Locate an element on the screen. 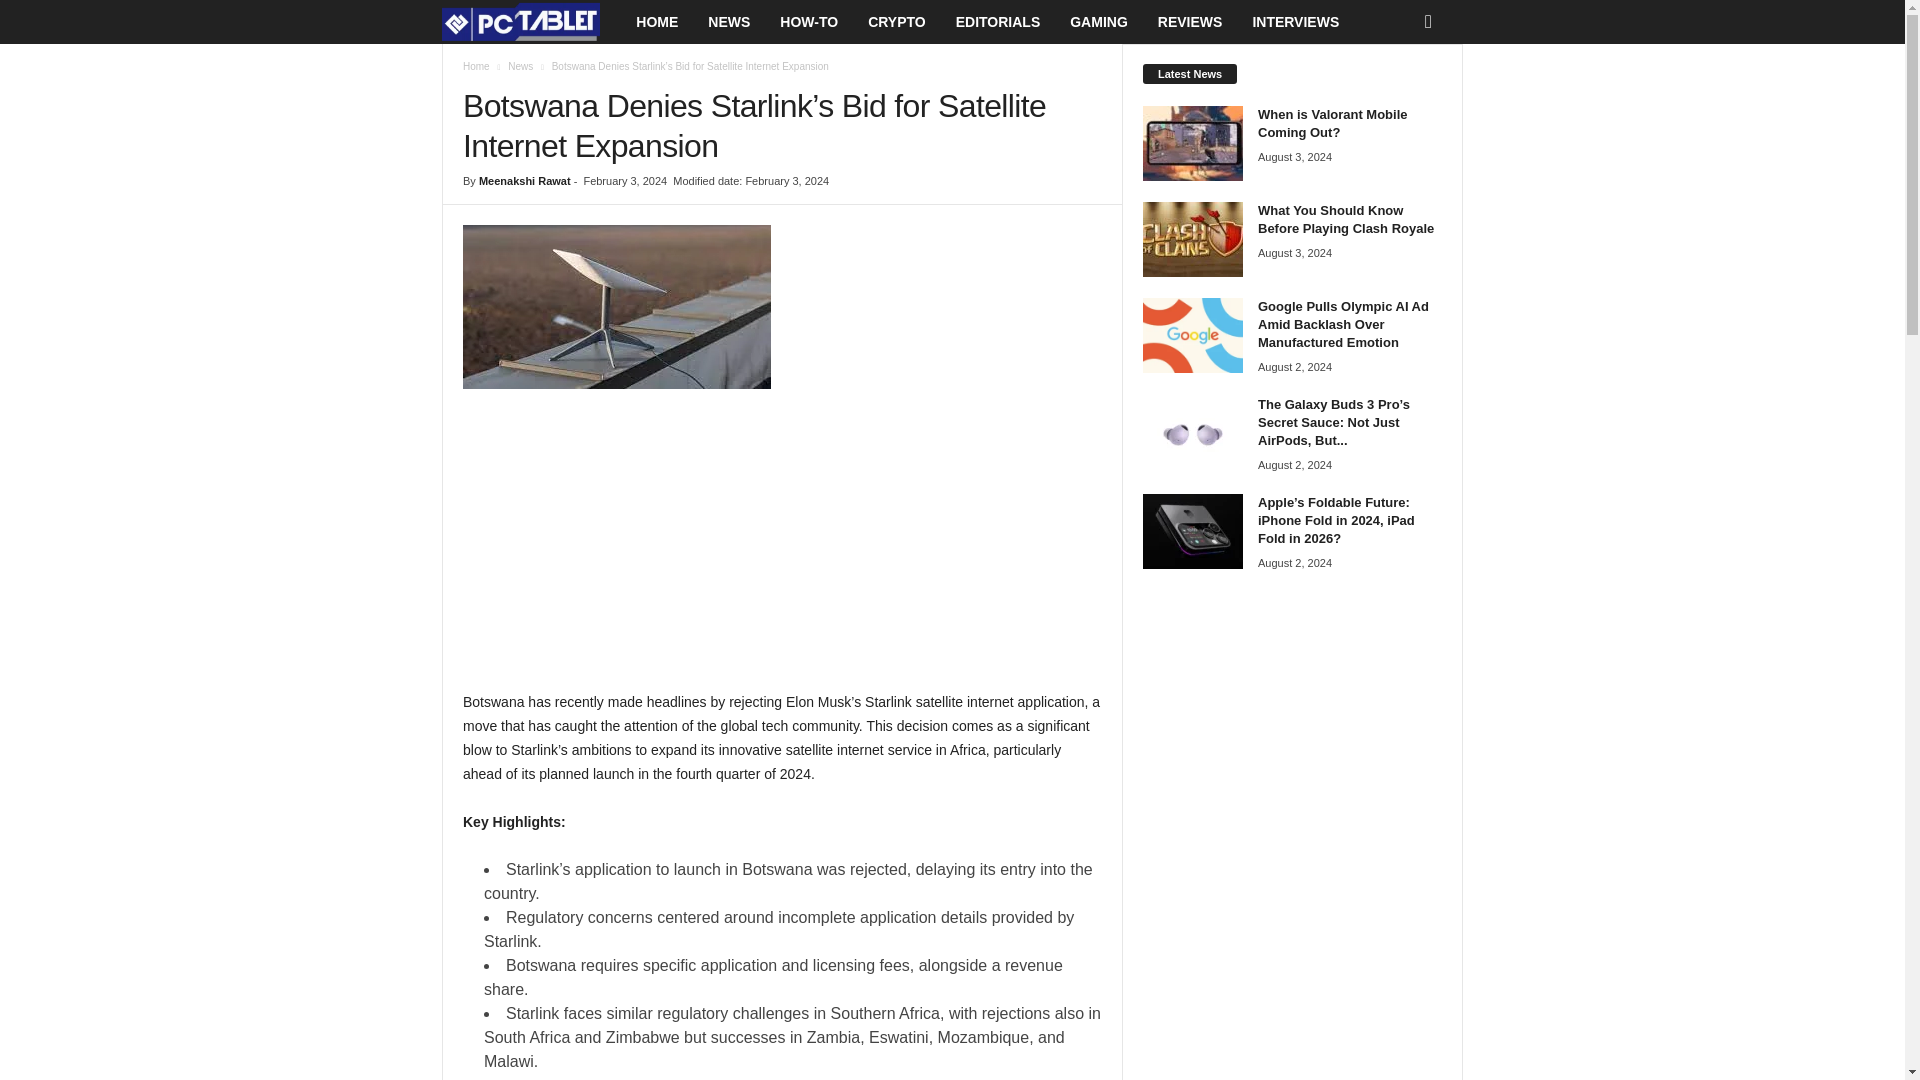 This screenshot has height=1080, width=1920. CRYPTO is located at coordinates (896, 22).